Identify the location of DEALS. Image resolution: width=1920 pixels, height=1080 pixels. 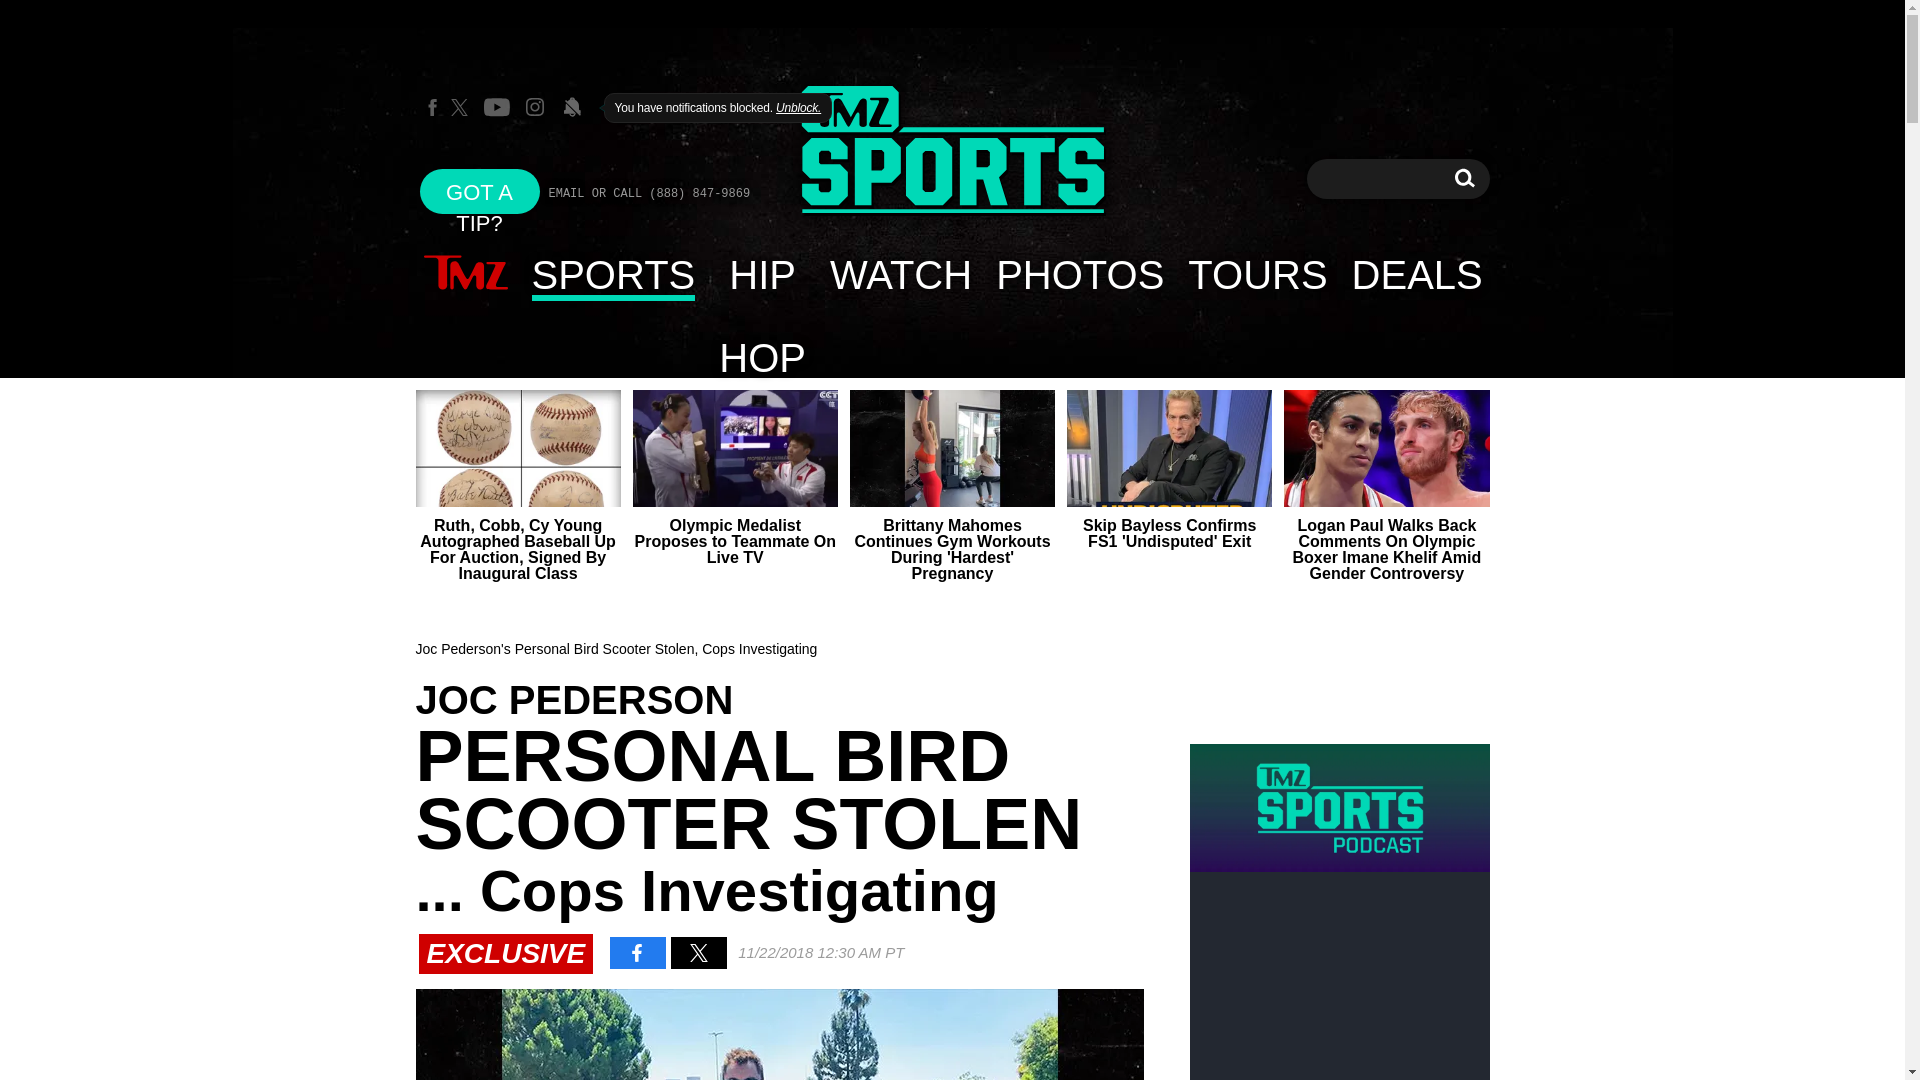
(1418, 274).